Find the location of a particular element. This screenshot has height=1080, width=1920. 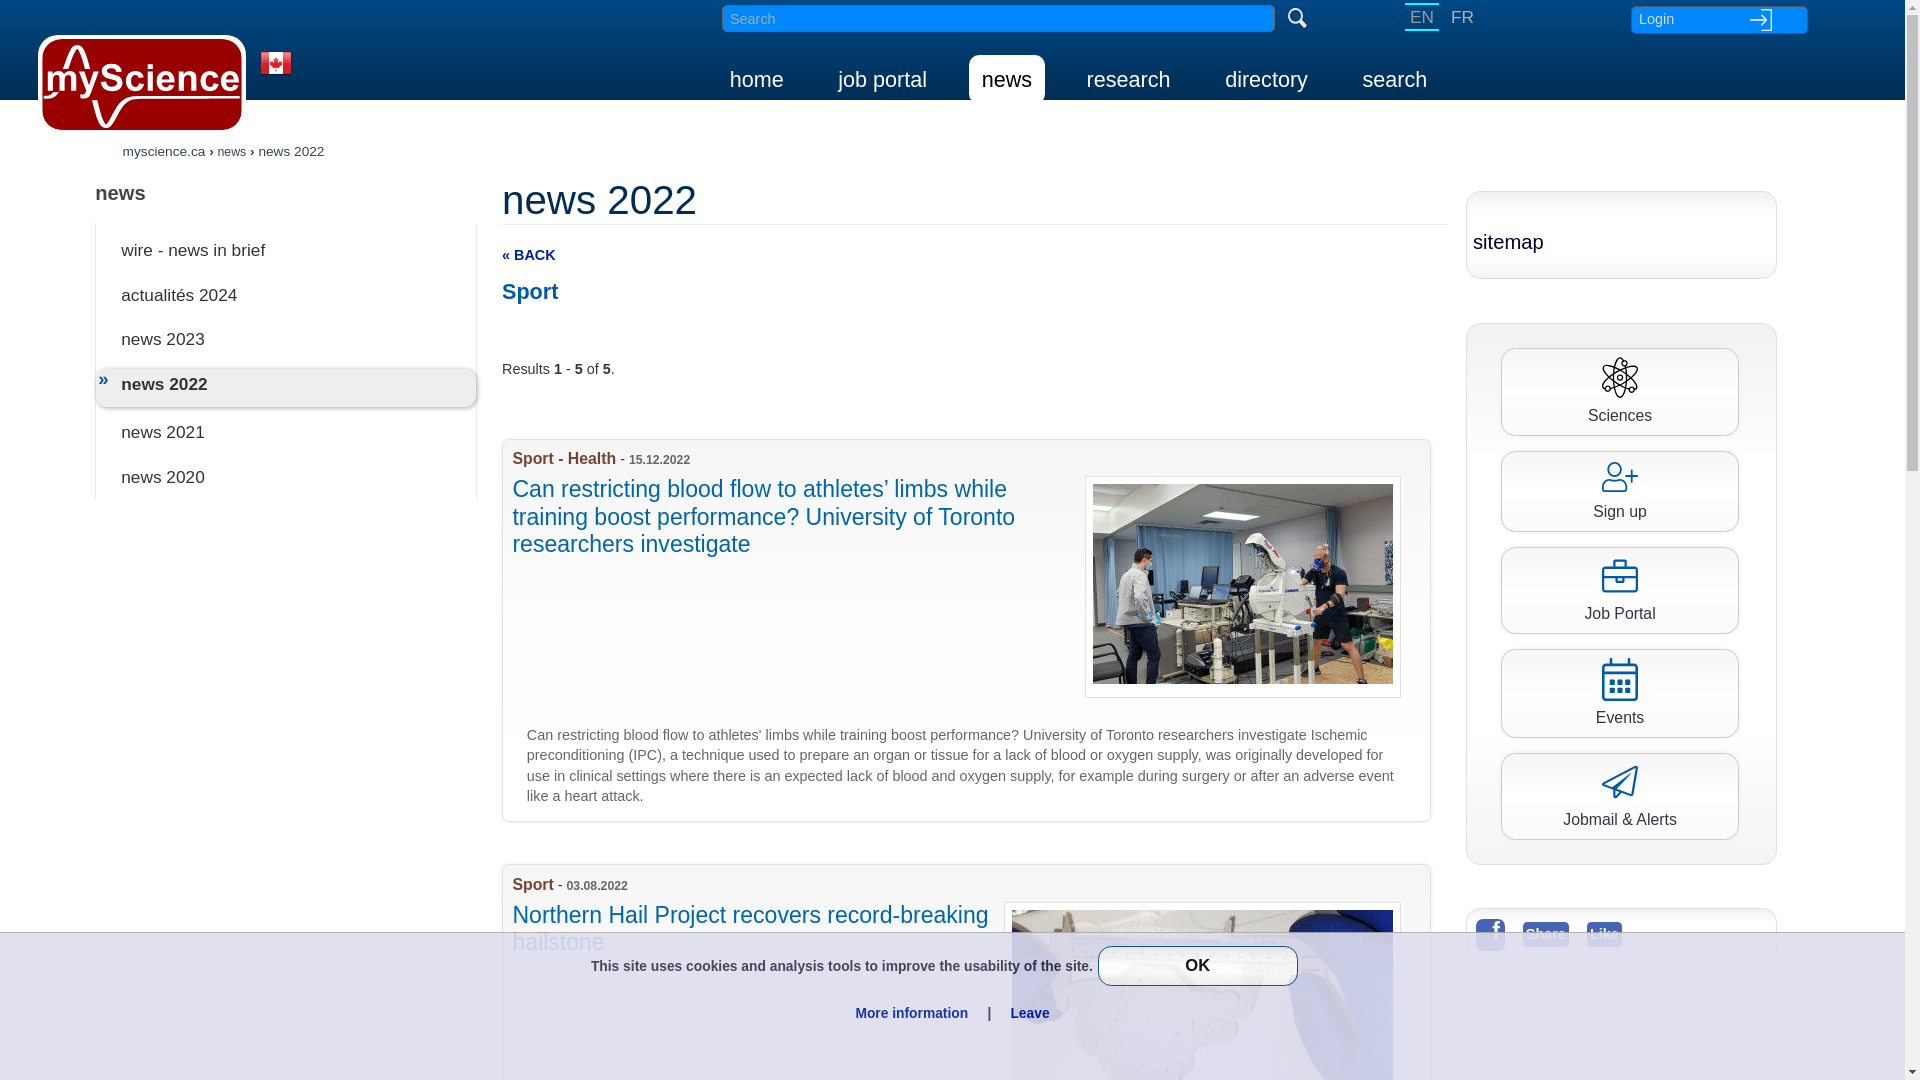

FR is located at coordinates (1462, 17).